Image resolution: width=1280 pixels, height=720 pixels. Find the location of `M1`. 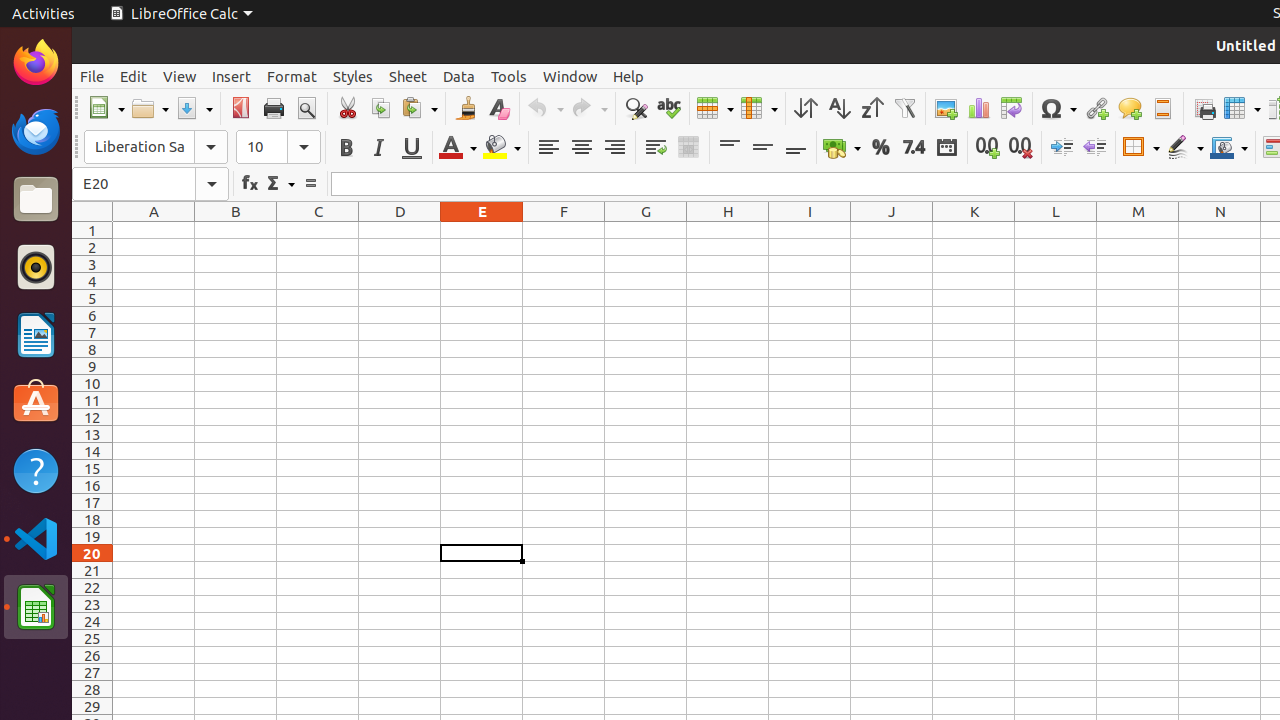

M1 is located at coordinates (1138, 230).